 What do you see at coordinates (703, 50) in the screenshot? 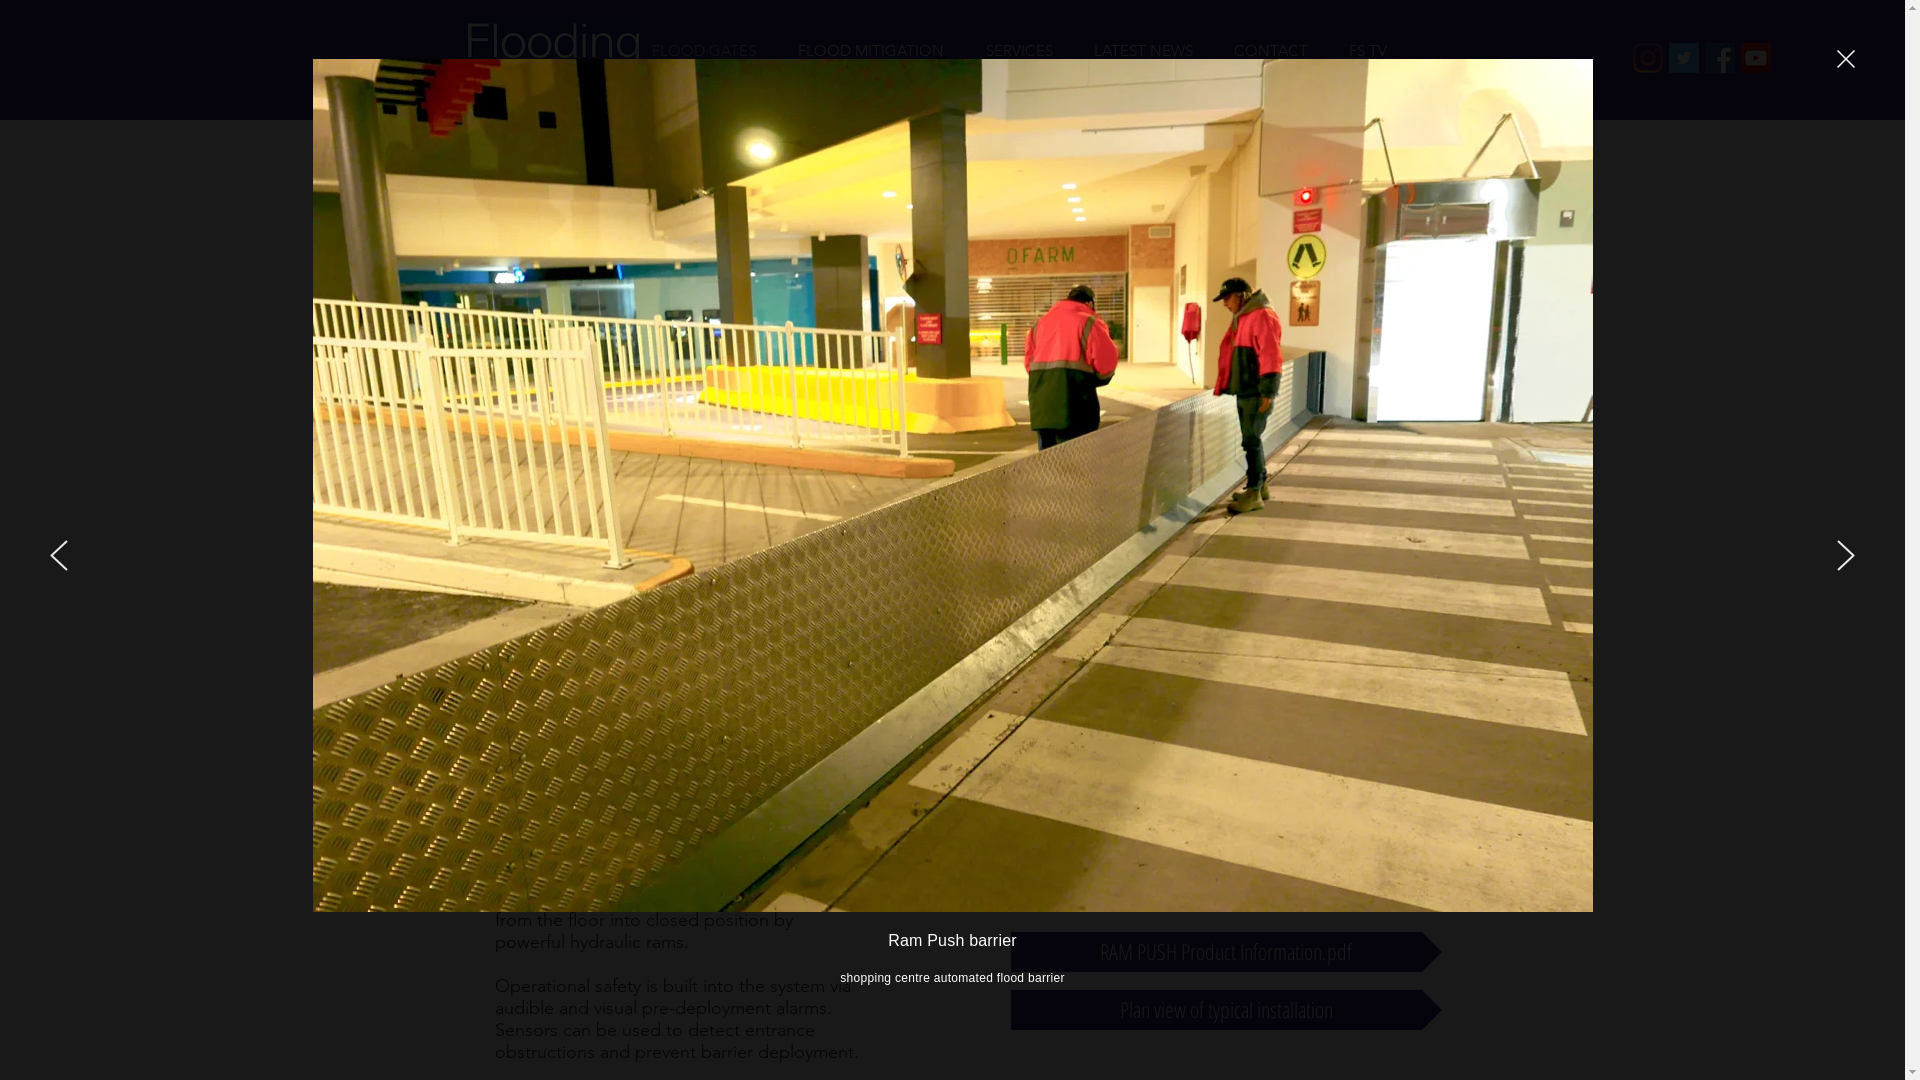
I see `FLOOD GATES` at bounding box center [703, 50].